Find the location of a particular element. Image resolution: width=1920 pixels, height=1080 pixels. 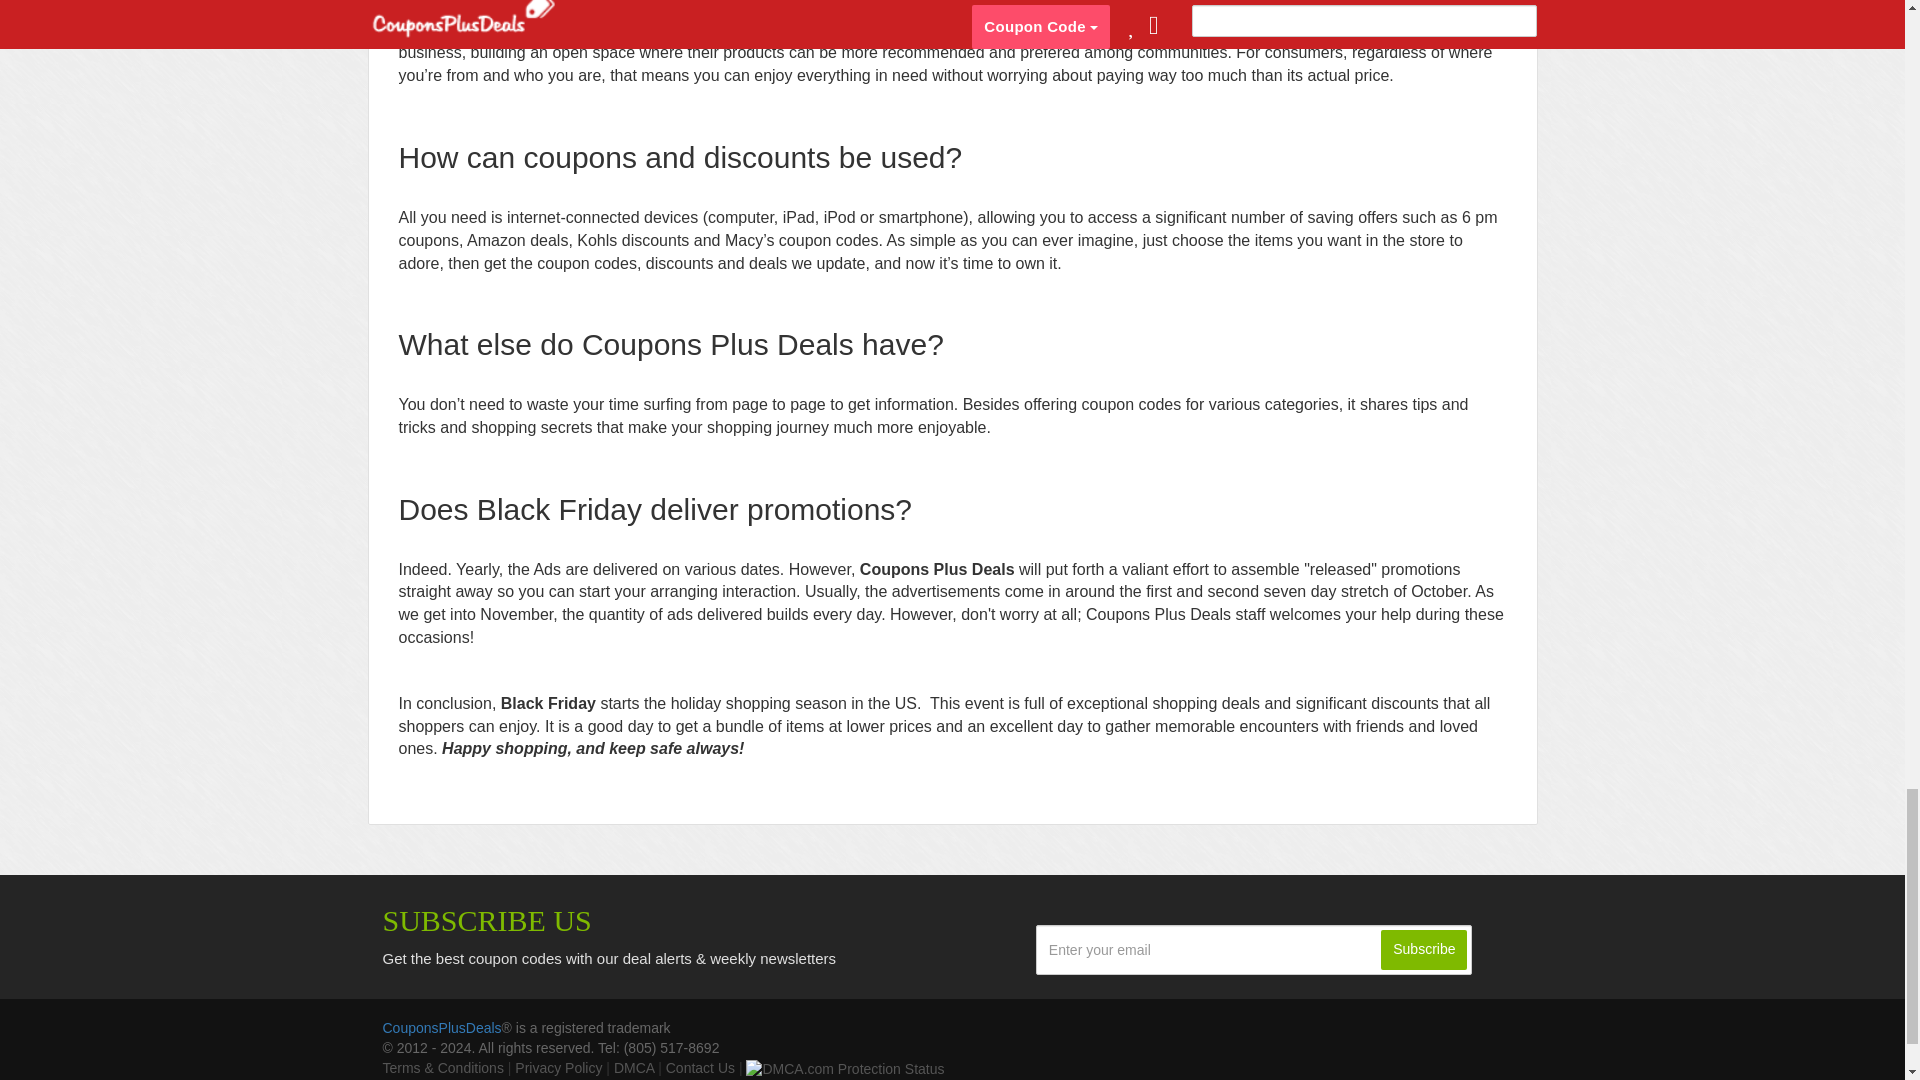

DMCA.com Protection Status is located at coordinates (845, 1067).